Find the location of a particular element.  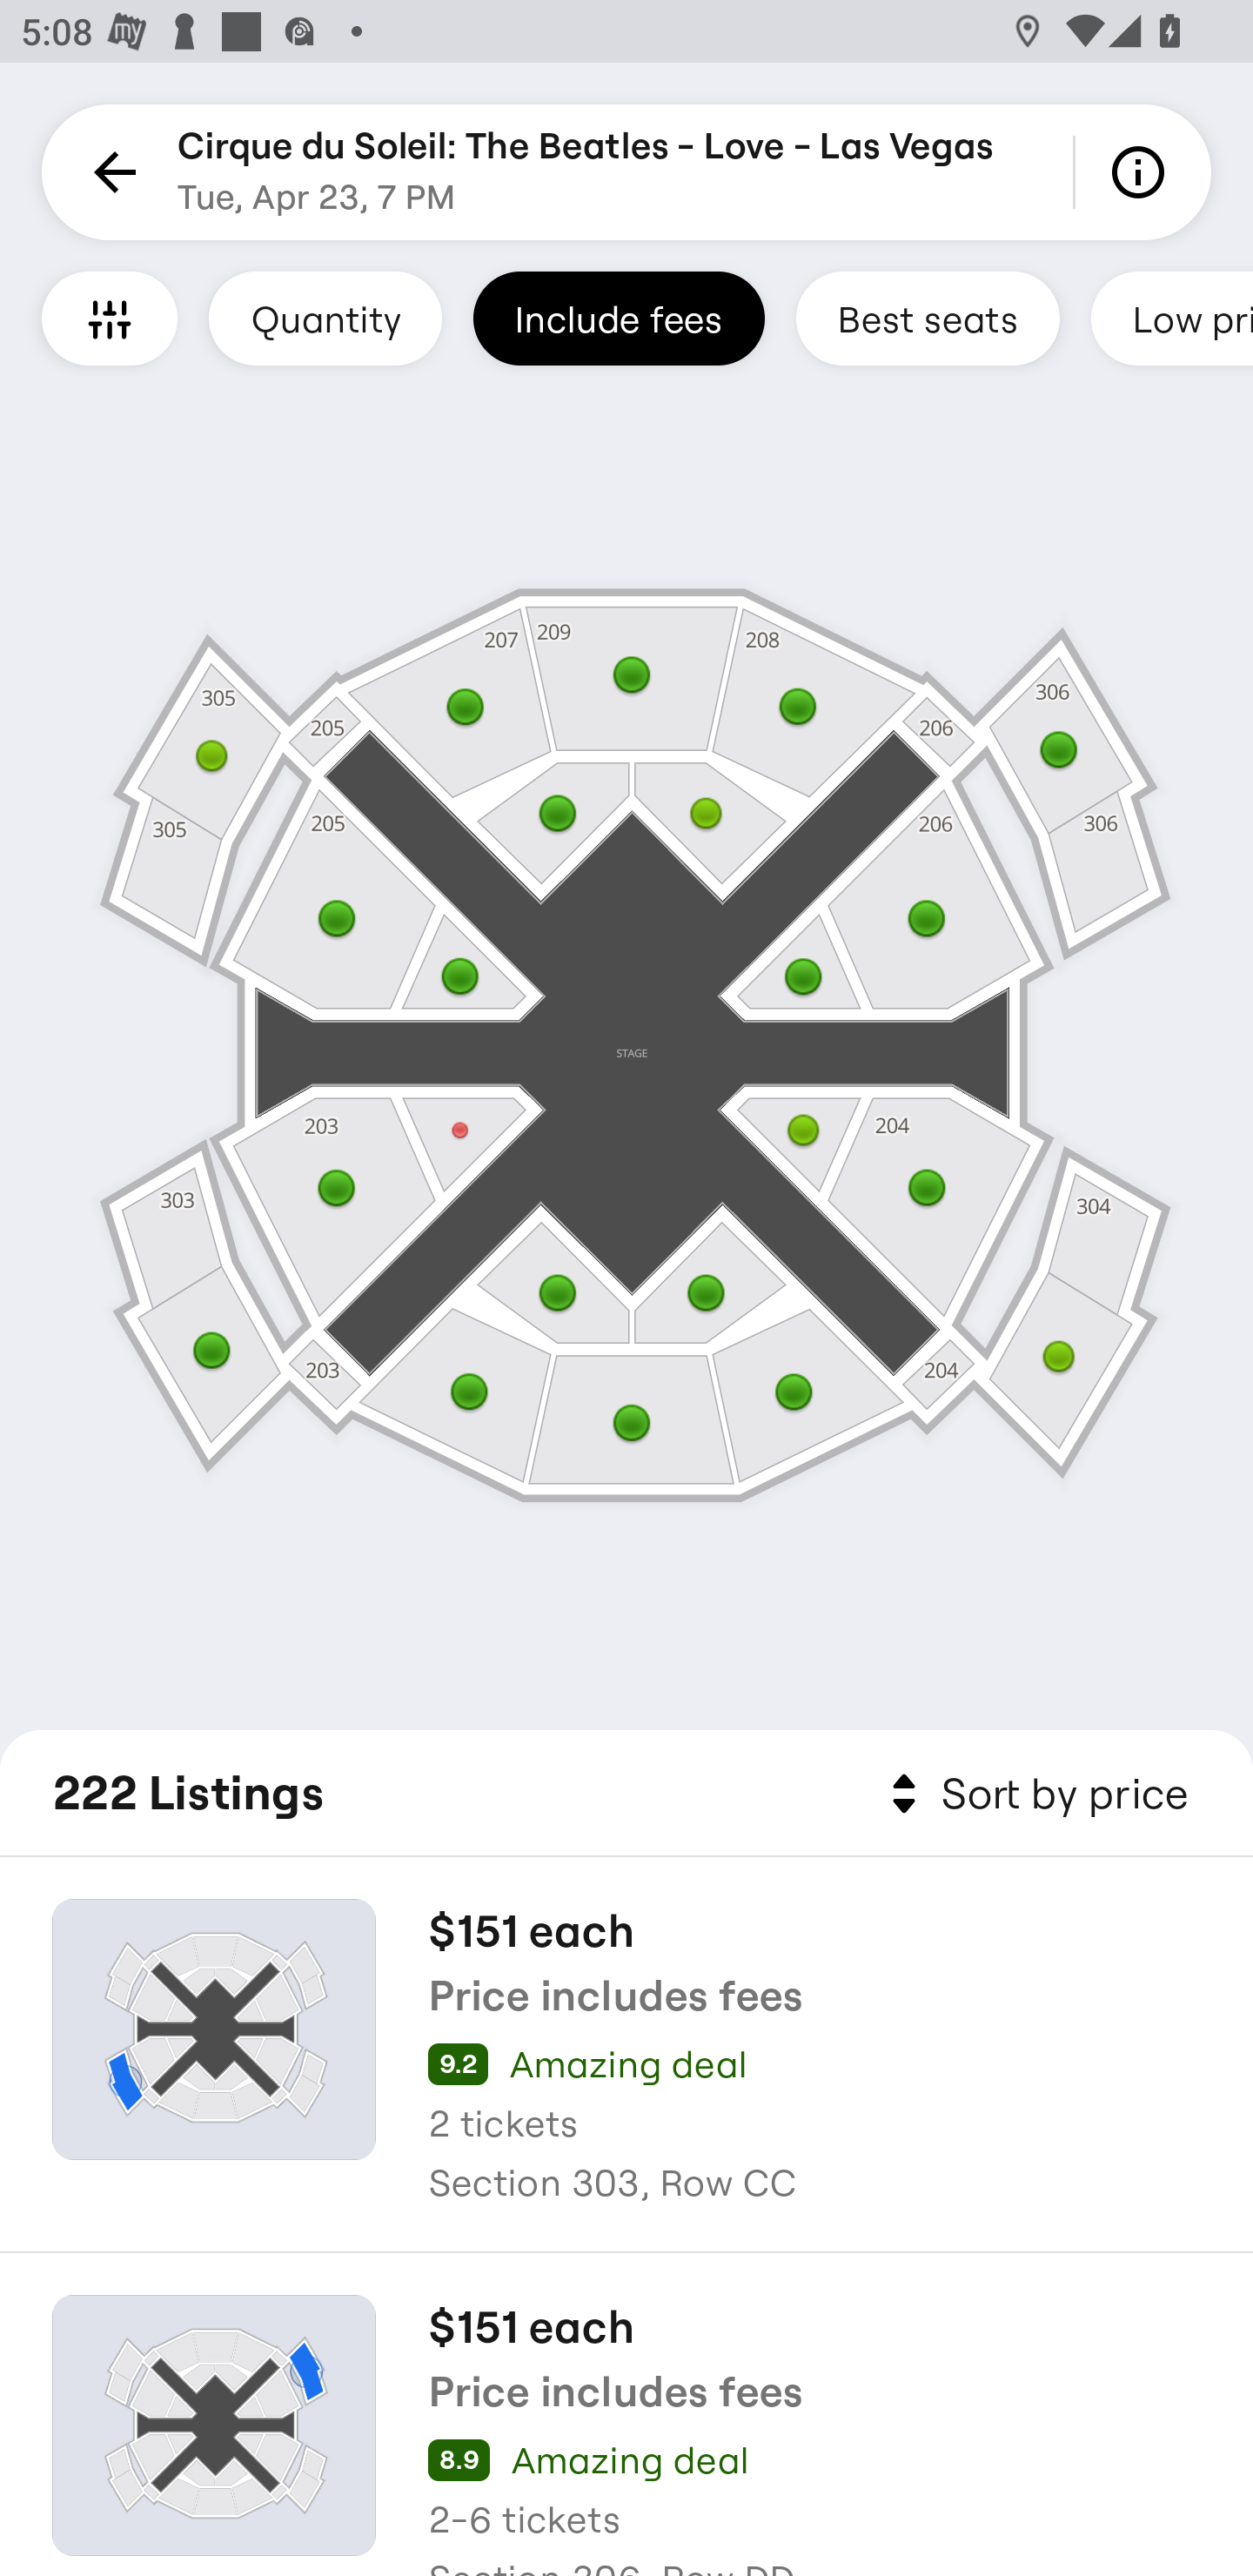

Filters and Accessible Seating is located at coordinates (110, 318).